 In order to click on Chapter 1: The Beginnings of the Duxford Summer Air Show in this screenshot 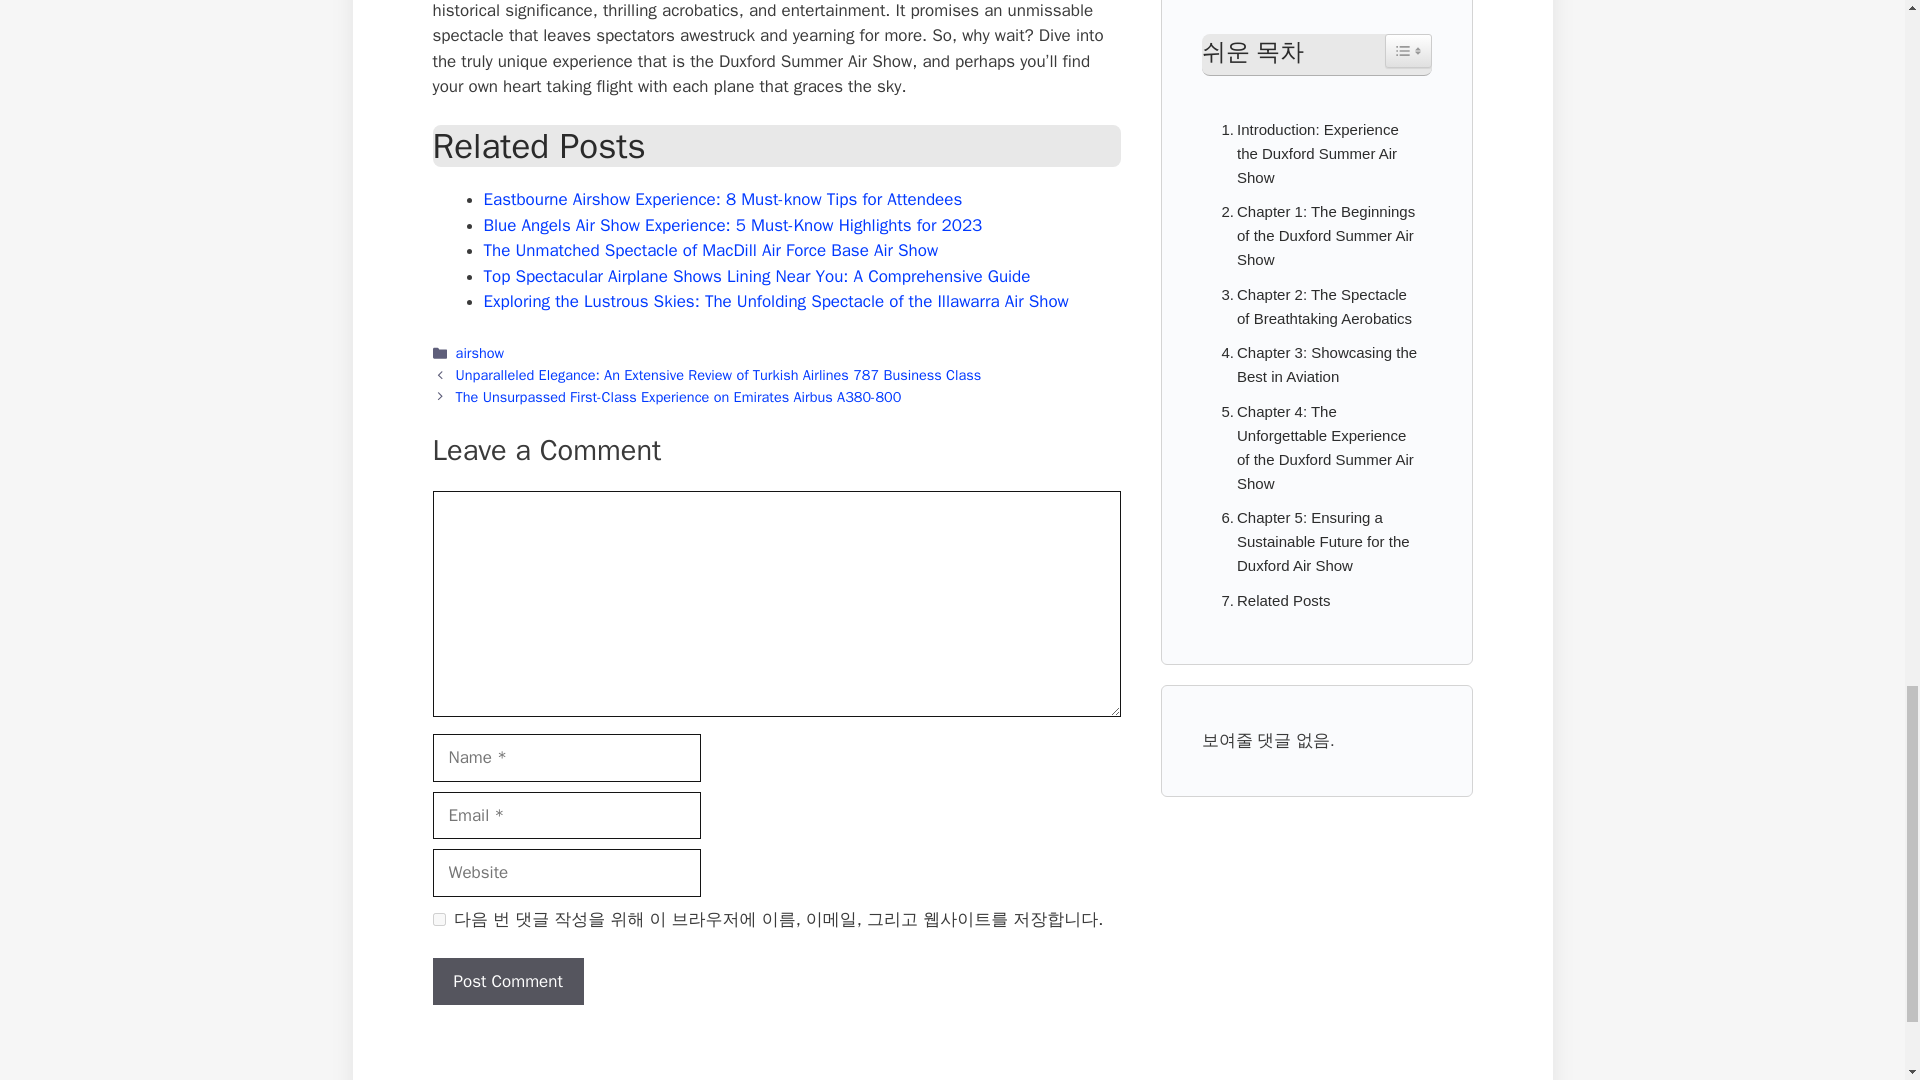, I will do `click(1316, 236)`.